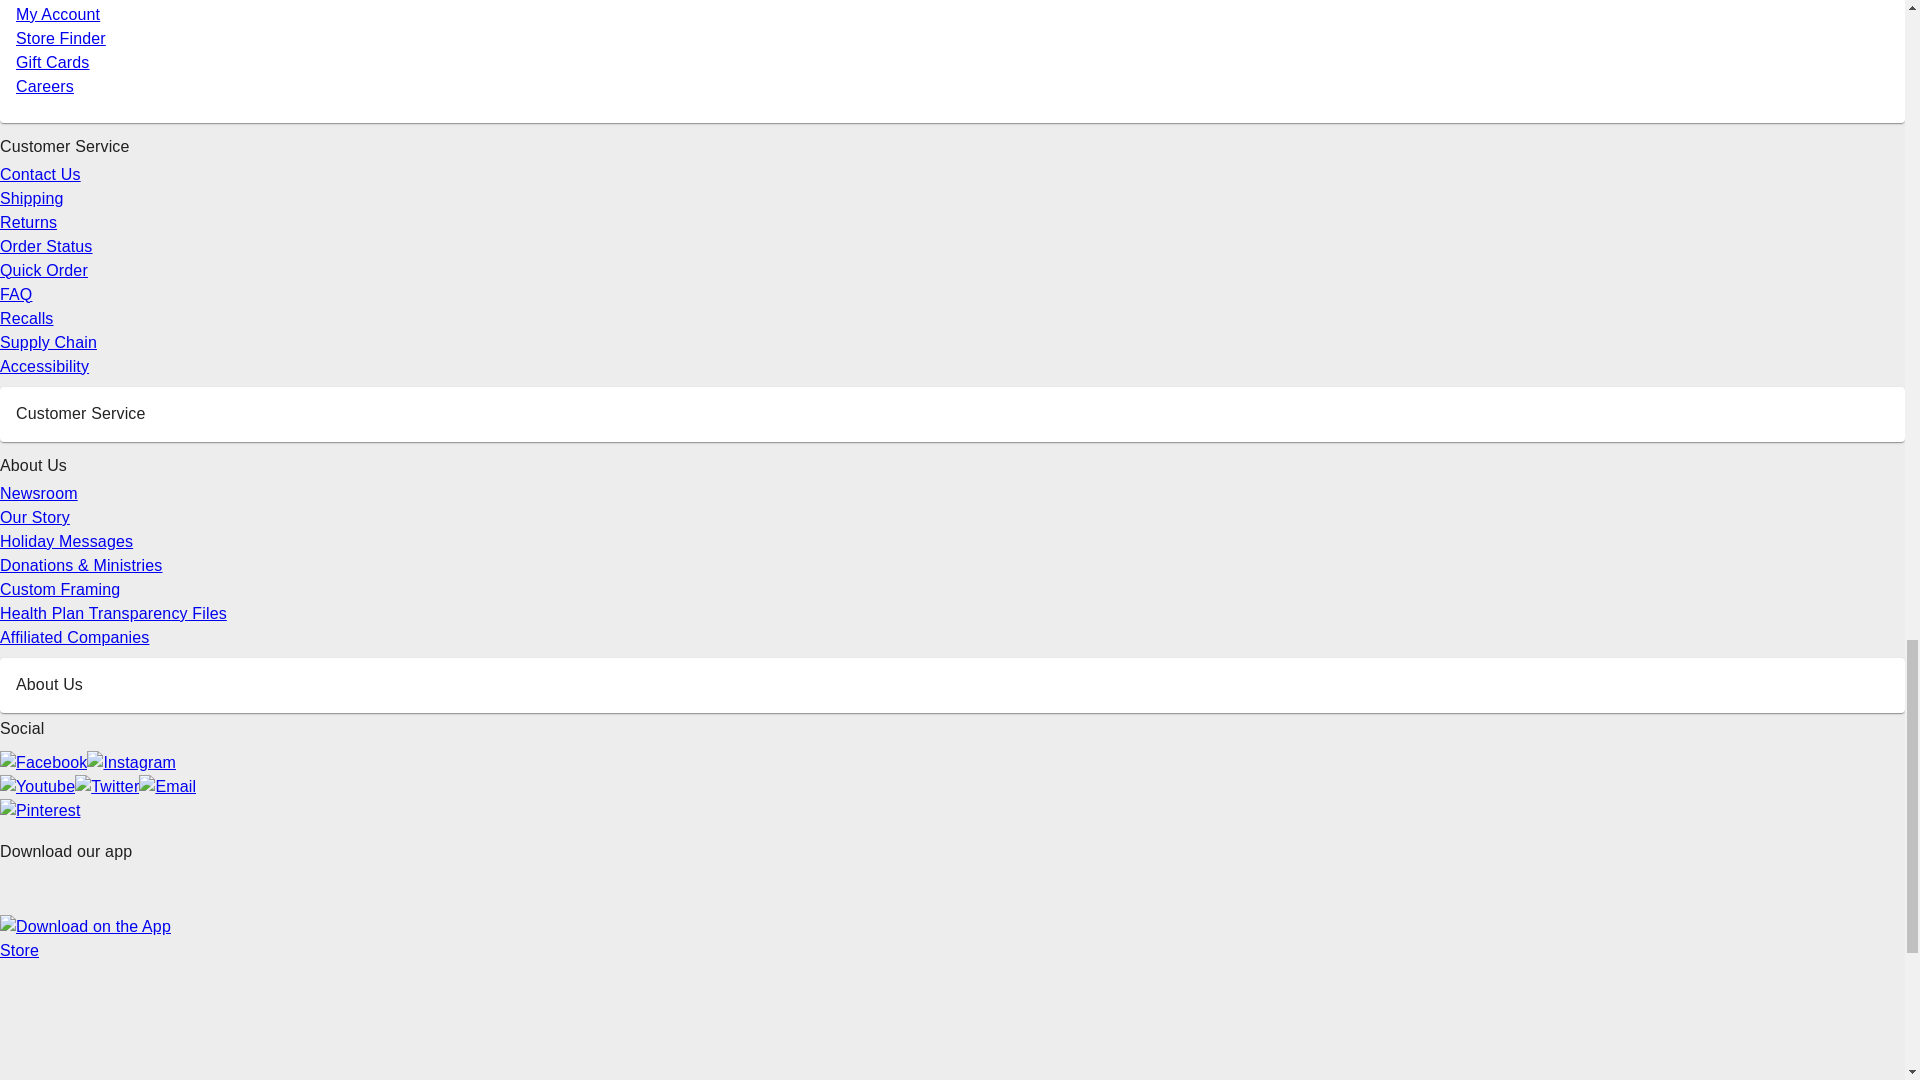  I want to click on Returns, so click(28, 222).